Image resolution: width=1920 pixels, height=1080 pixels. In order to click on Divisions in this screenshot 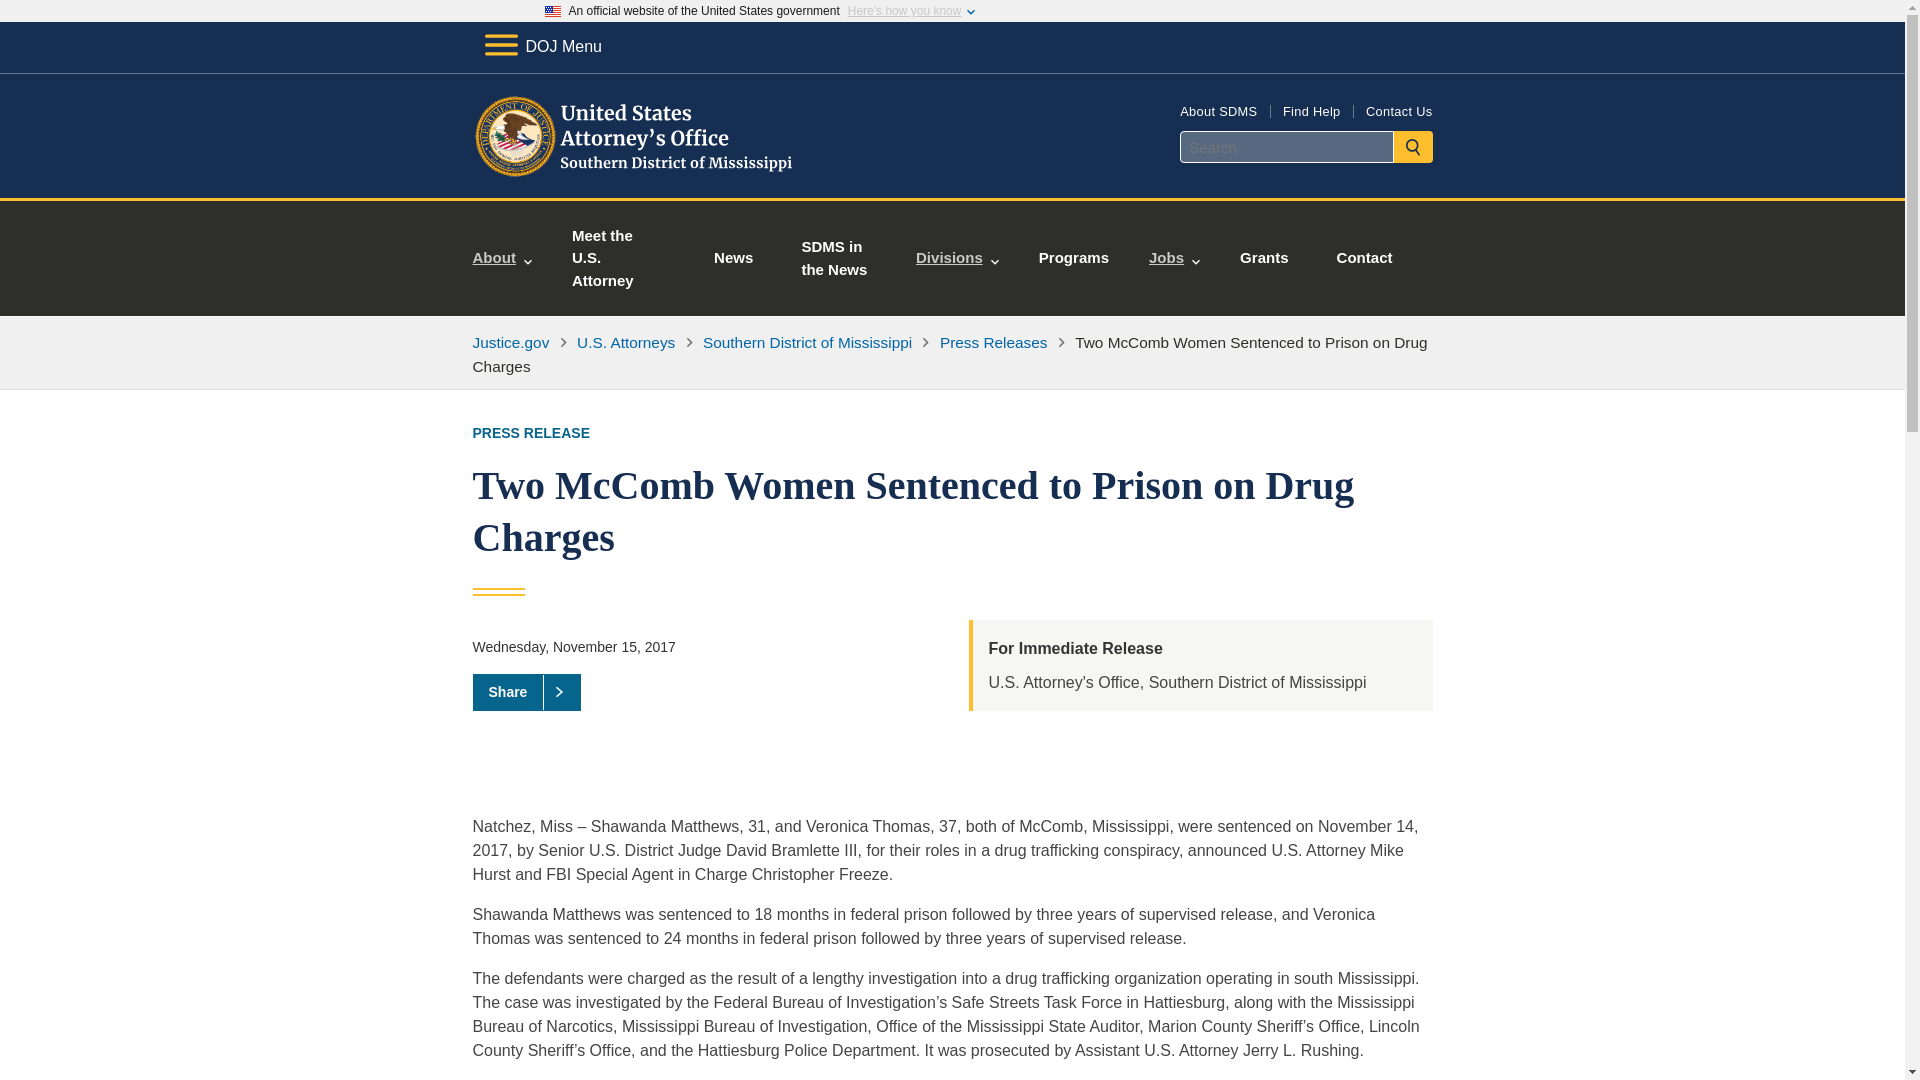, I will do `click(958, 258)`.